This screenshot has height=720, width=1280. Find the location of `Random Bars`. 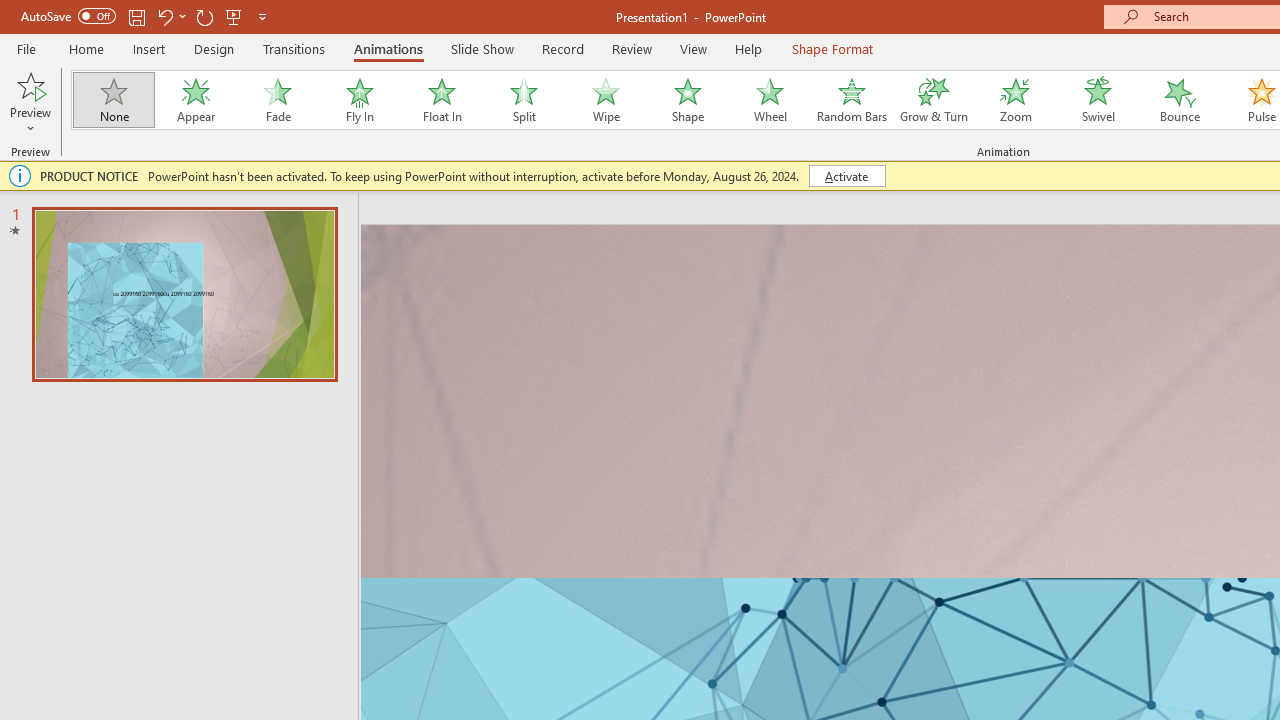

Random Bars is located at coordinates (852, 100).